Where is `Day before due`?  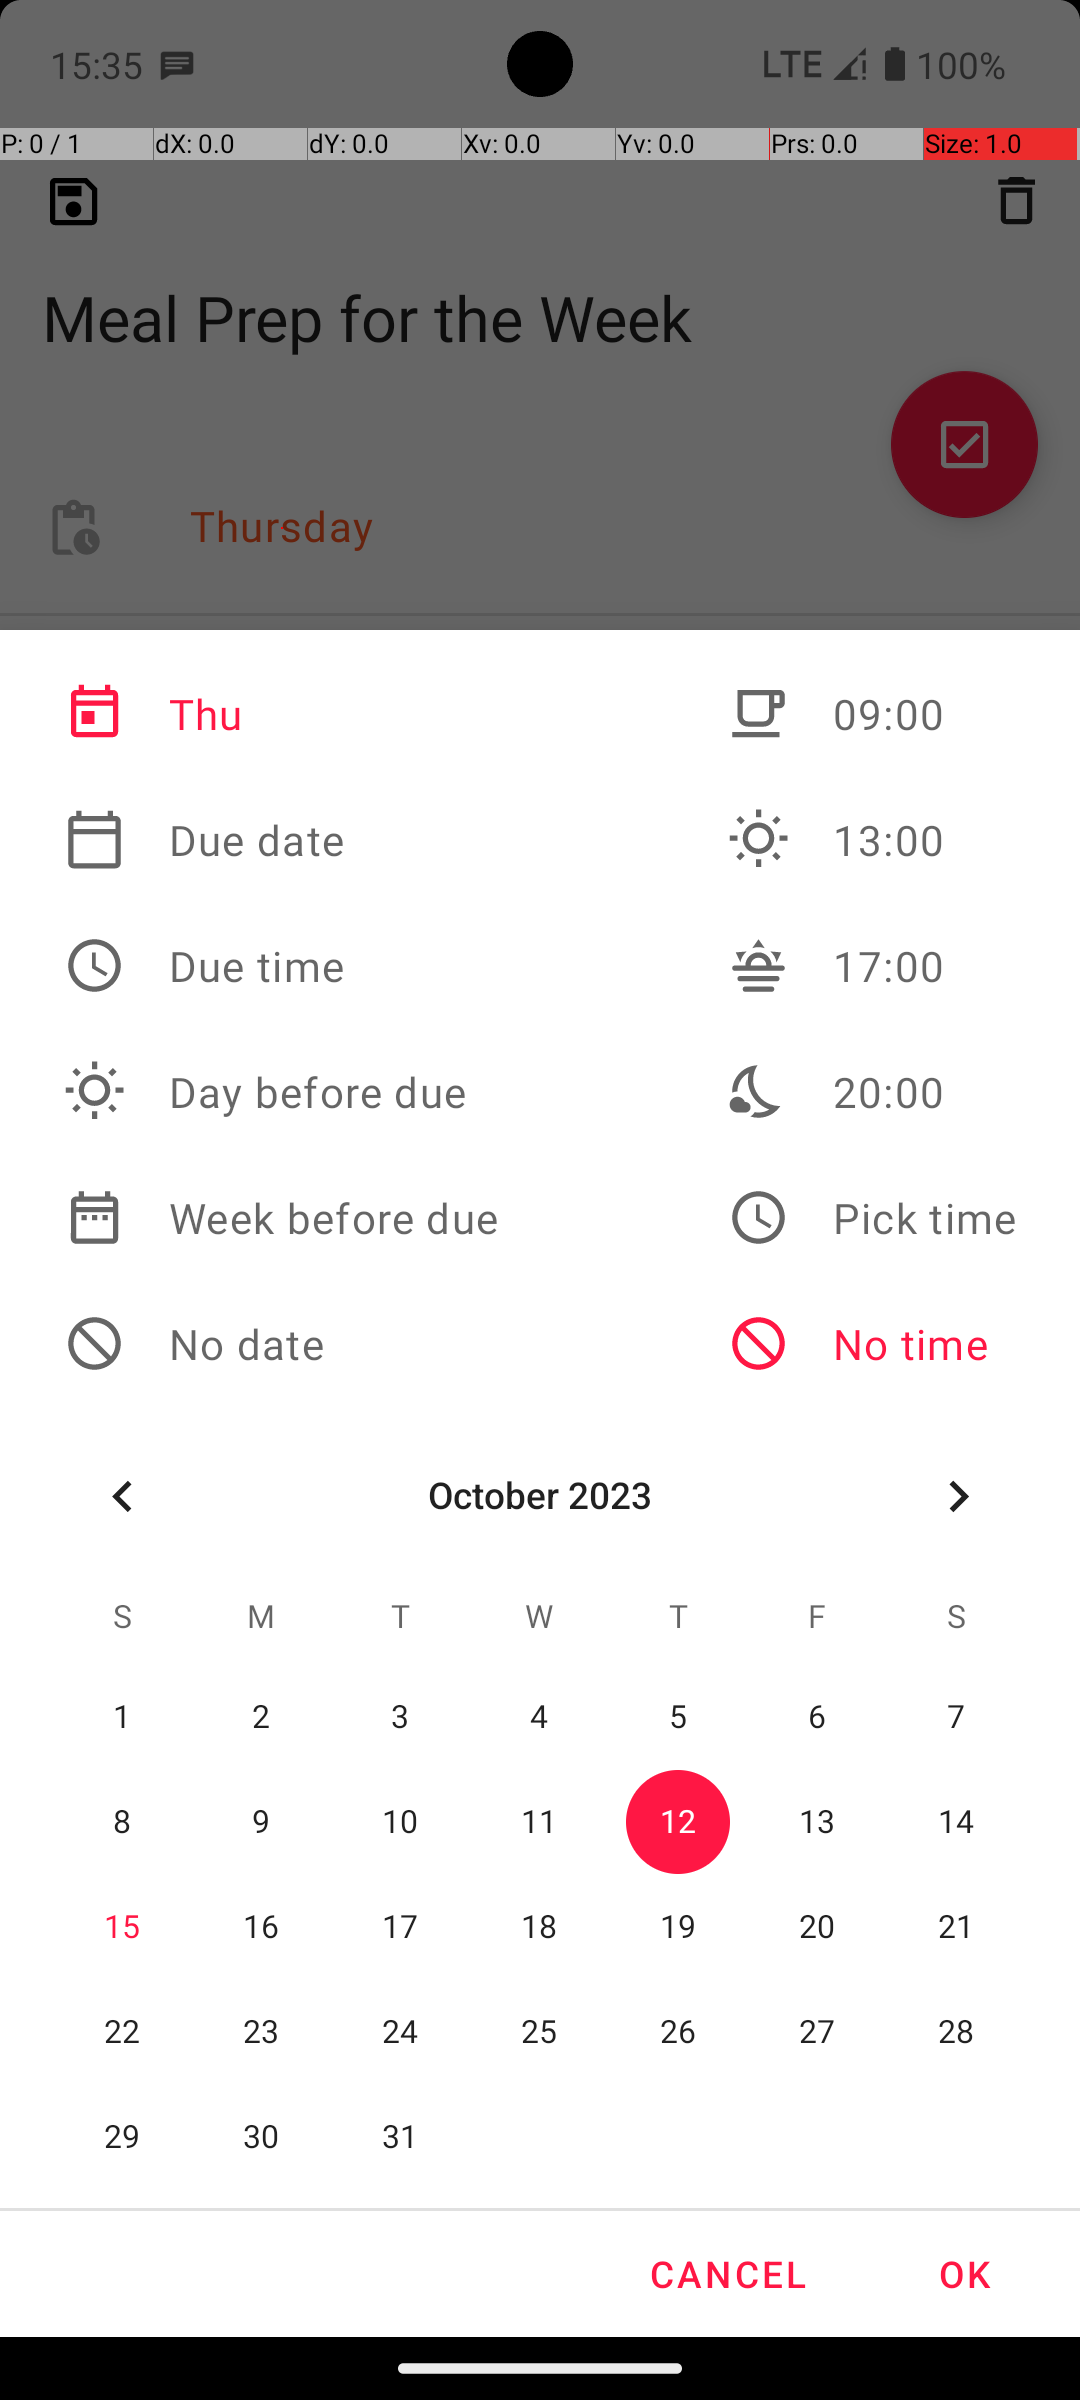
Day before due is located at coordinates (281, 1092).